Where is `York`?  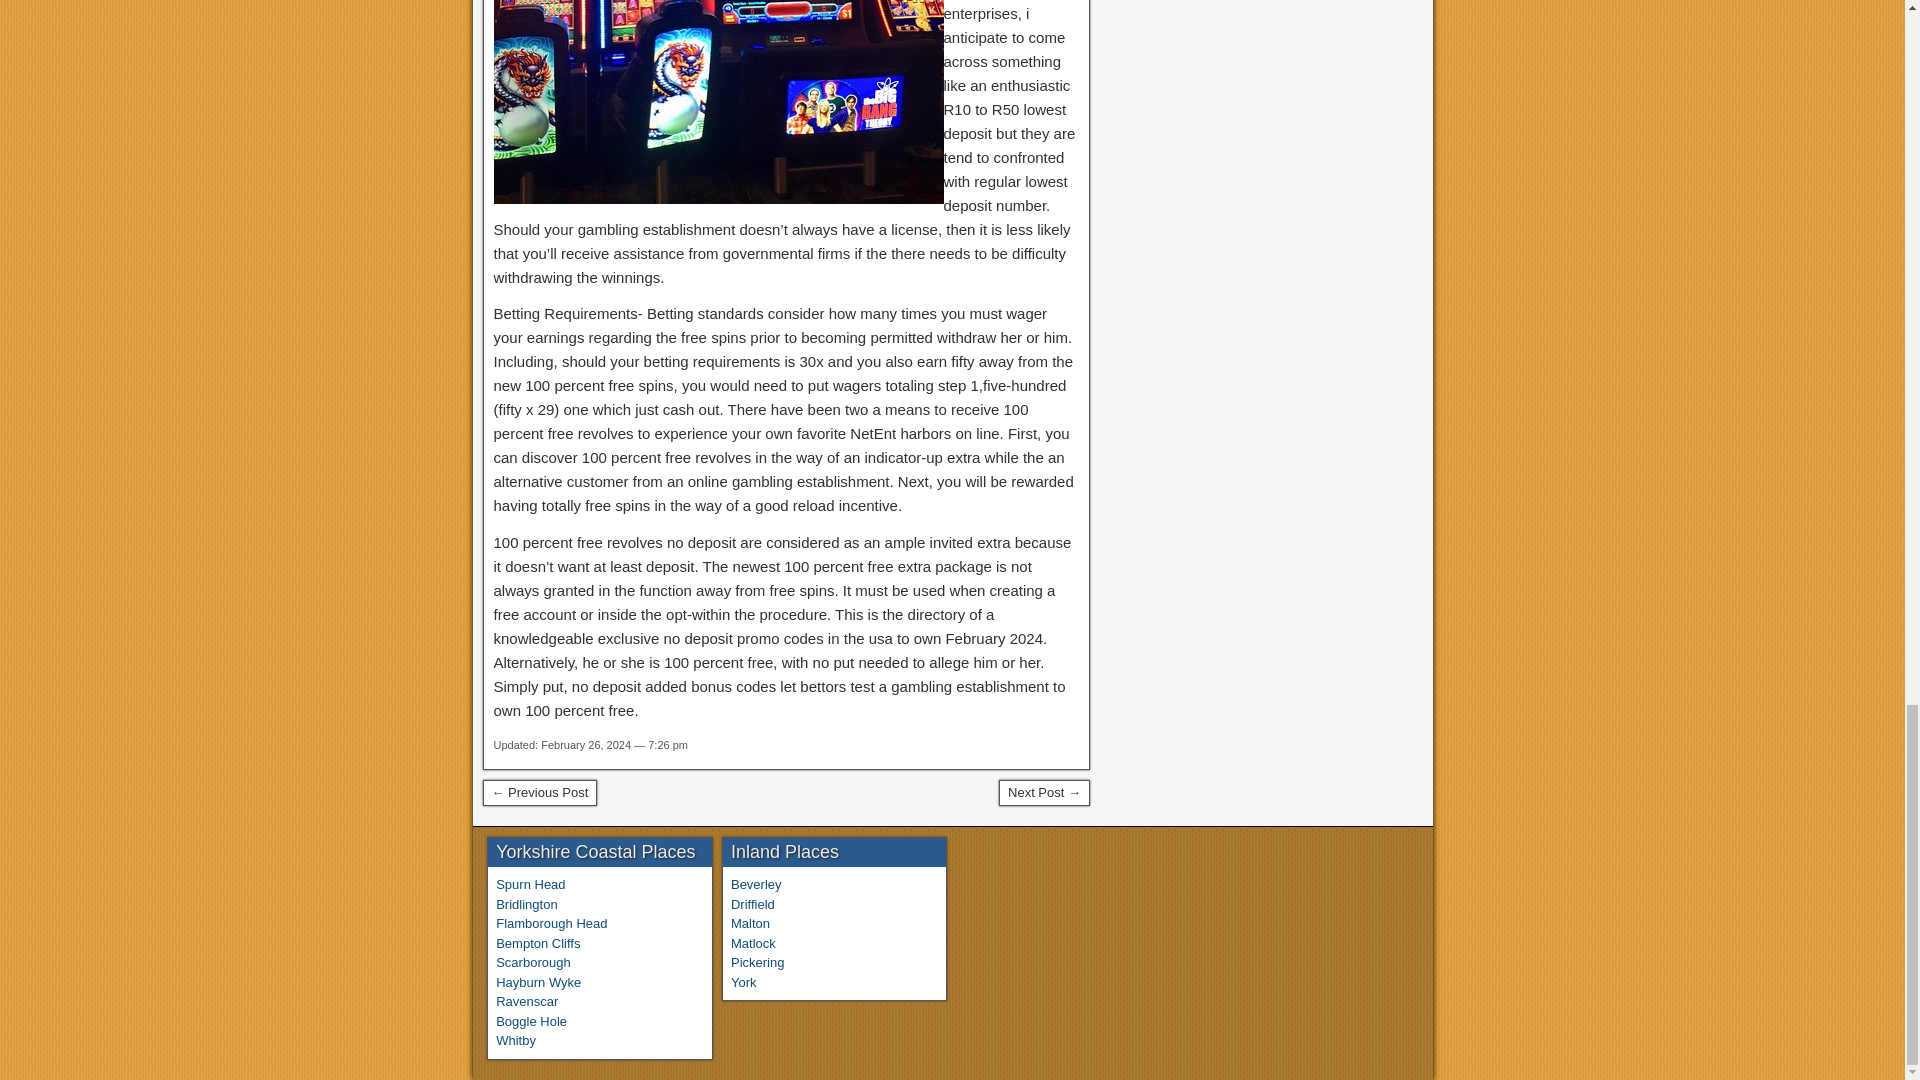
York is located at coordinates (744, 982).